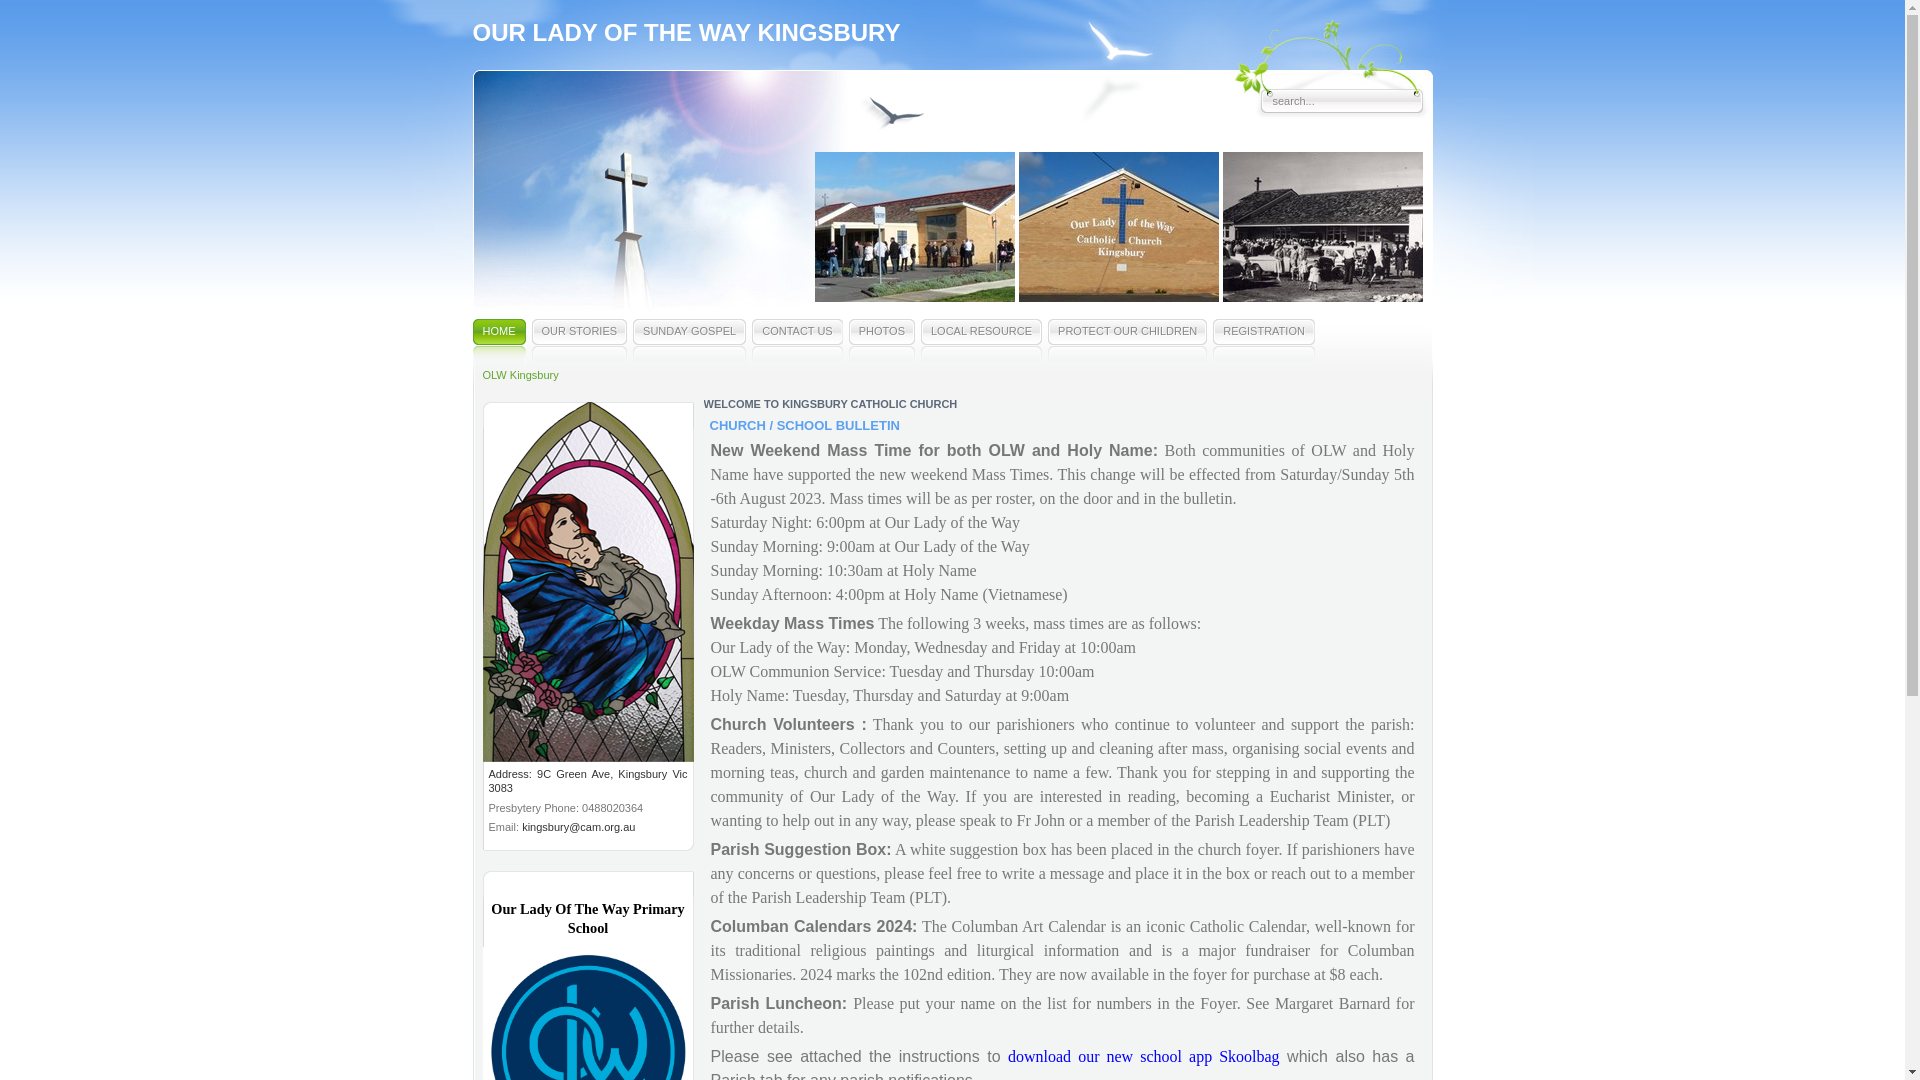  What do you see at coordinates (1774, 998) in the screenshot?
I see `SiteLock` at bounding box center [1774, 998].